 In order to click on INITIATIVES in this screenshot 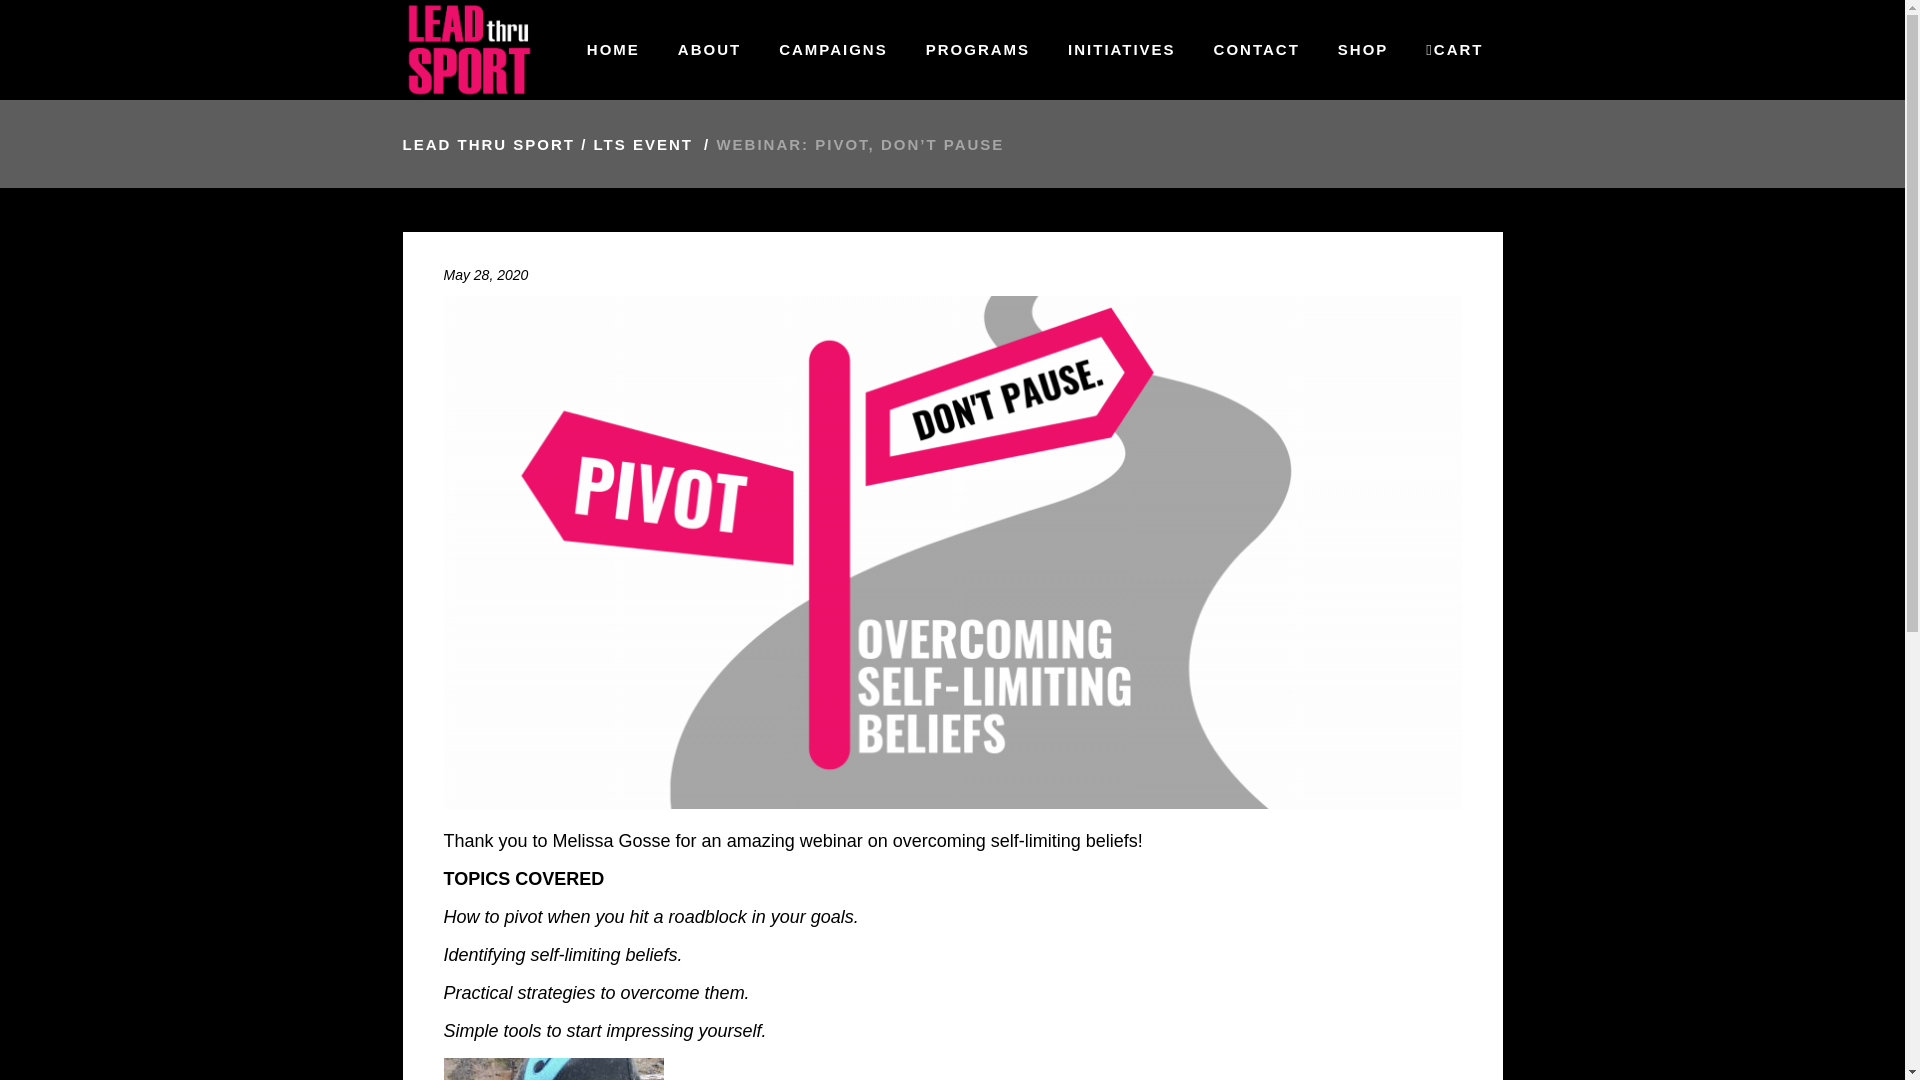, I will do `click(1121, 50)`.